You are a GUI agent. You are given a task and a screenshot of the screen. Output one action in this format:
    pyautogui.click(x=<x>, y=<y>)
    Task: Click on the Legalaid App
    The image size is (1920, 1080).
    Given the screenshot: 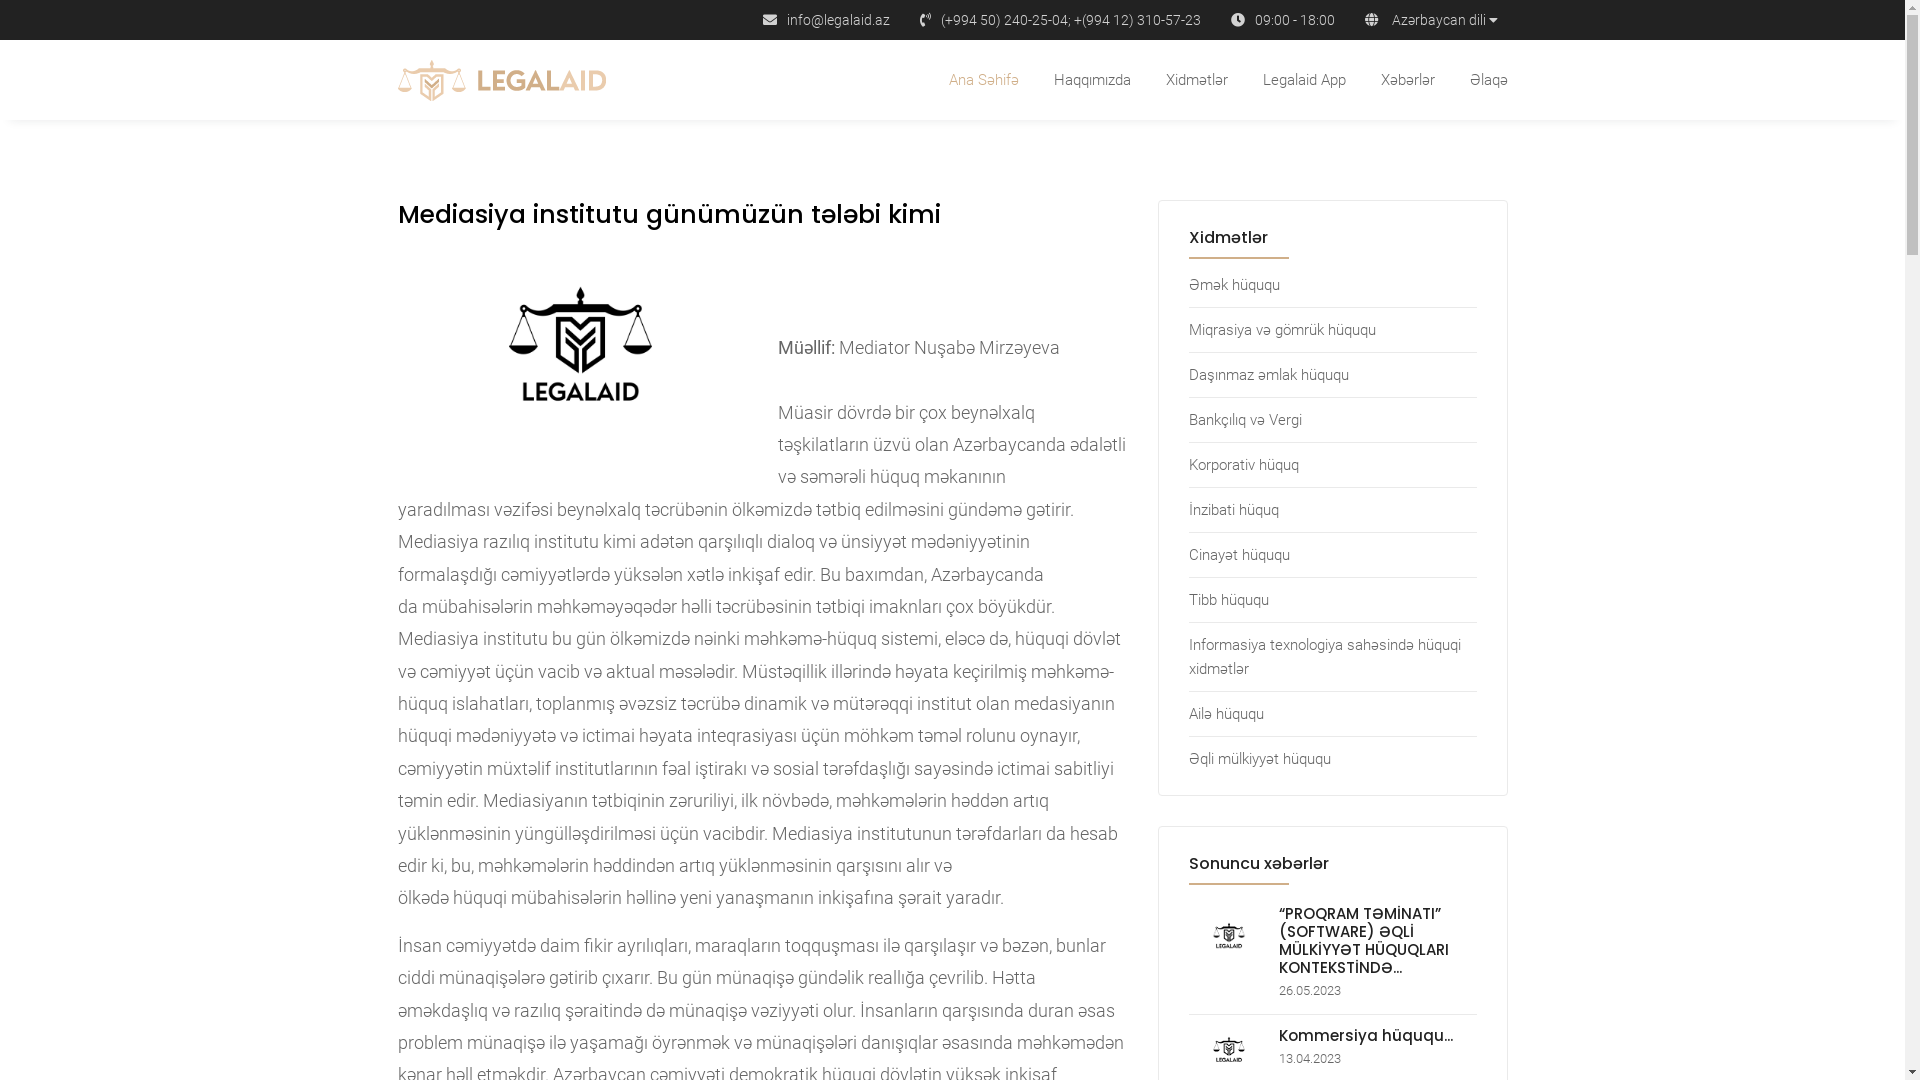 What is the action you would take?
    pyautogui.click(x=1304, y=80)
    